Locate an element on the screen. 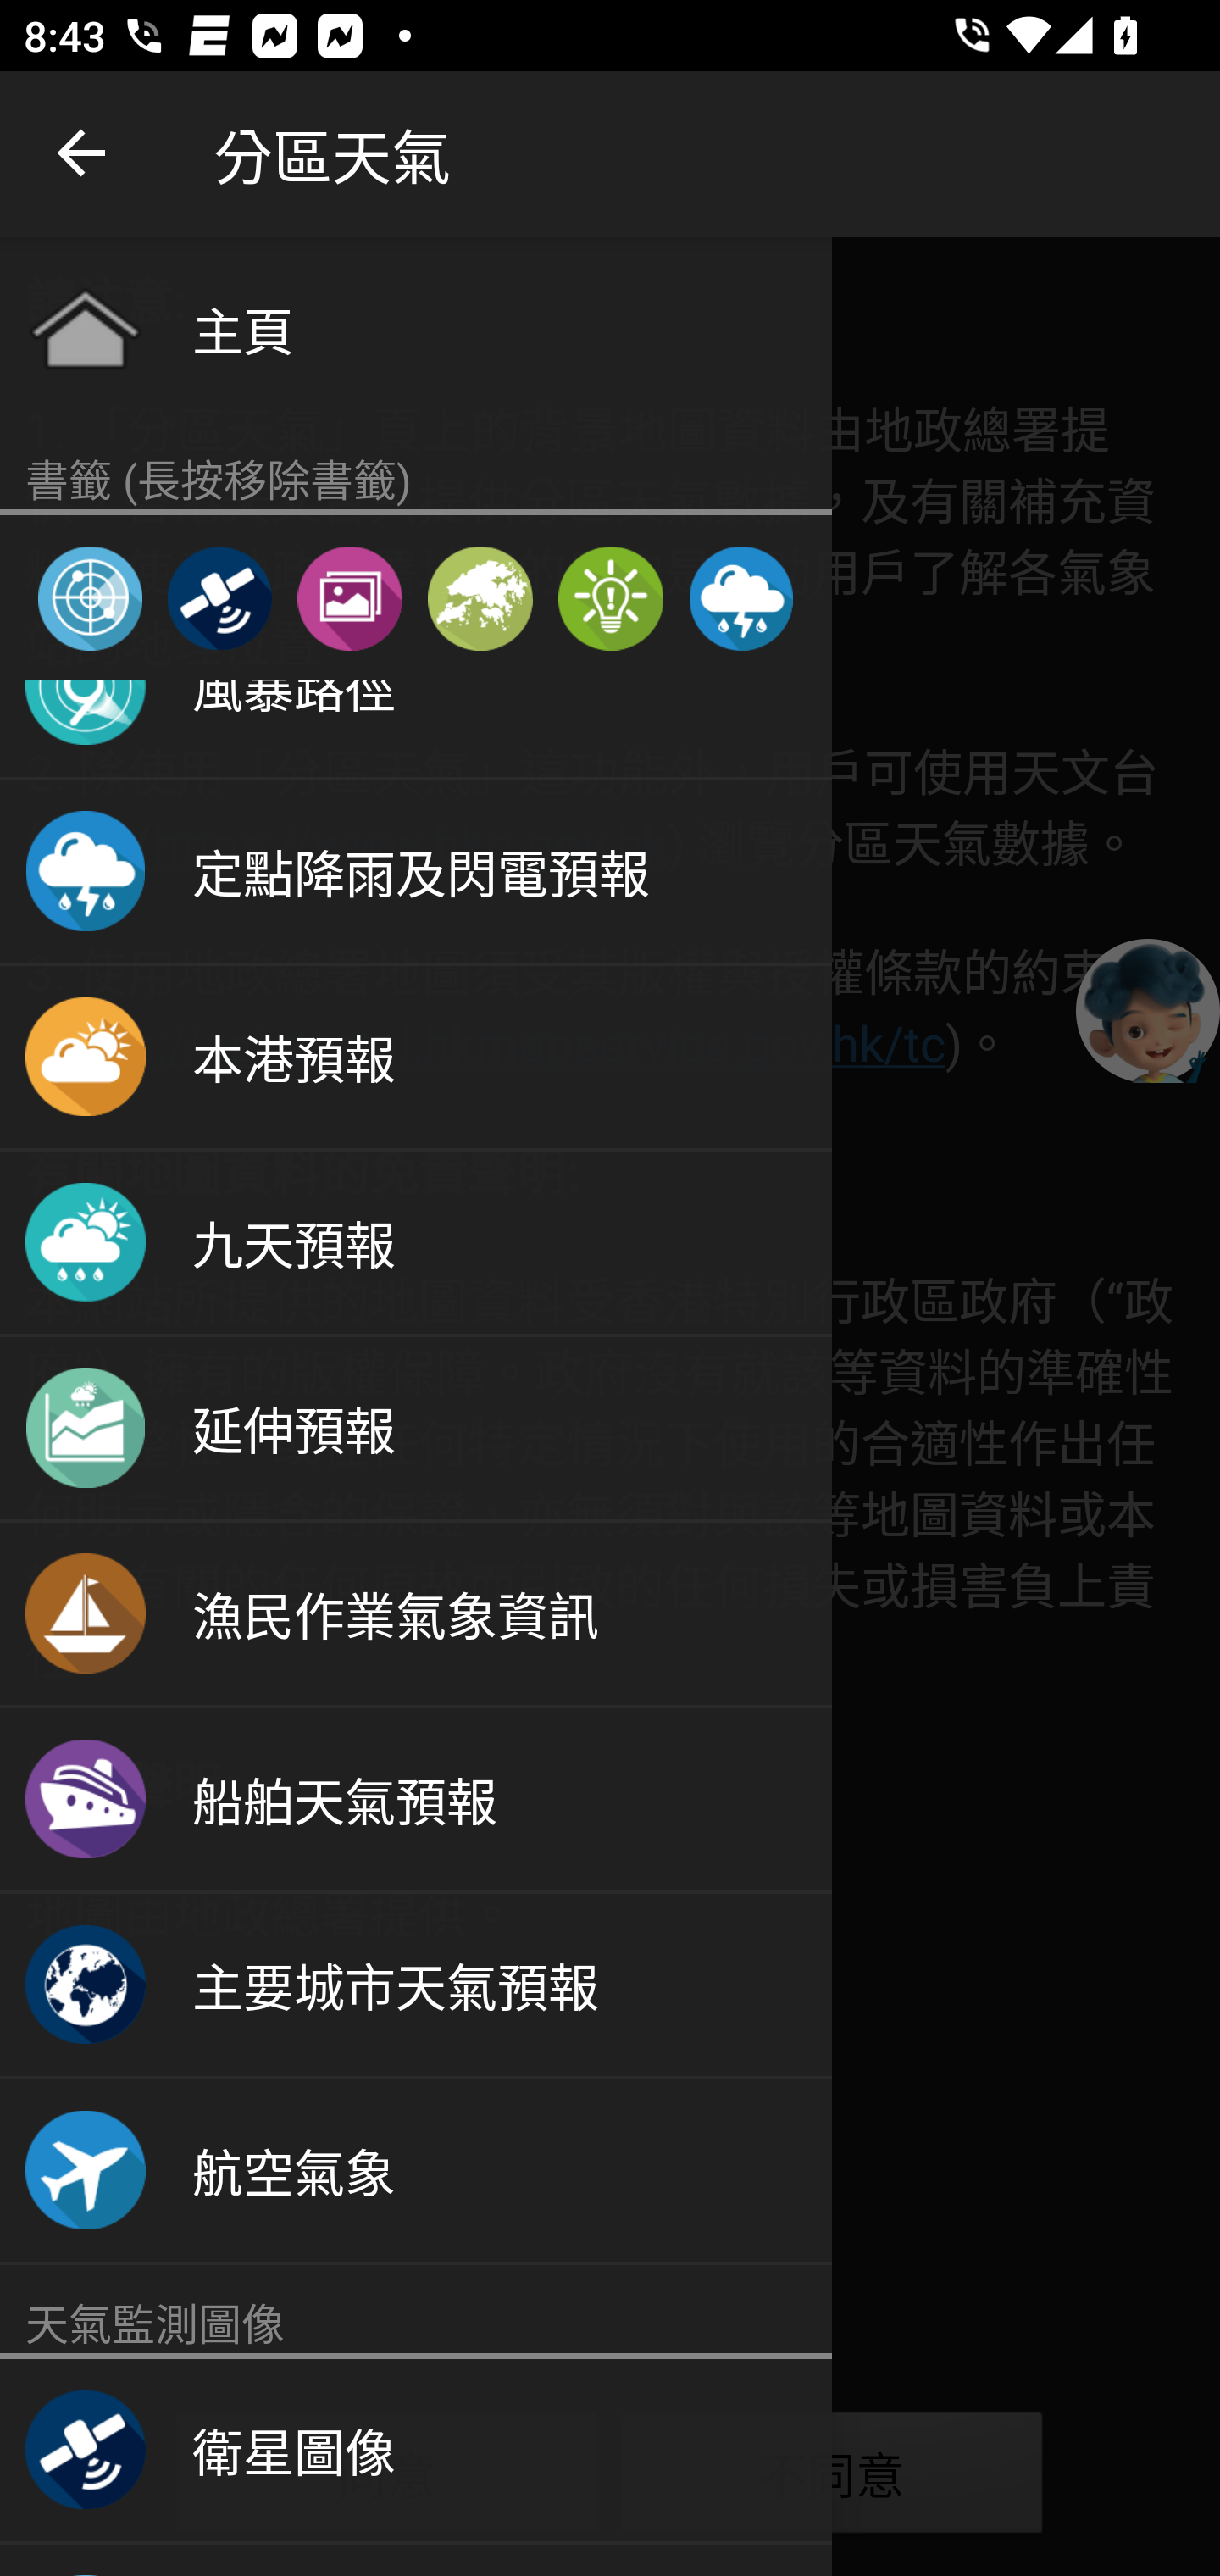 The width and height of the screenshot is (1220, 2576). 衛星圖像 is located at coordinates (416, 2451).